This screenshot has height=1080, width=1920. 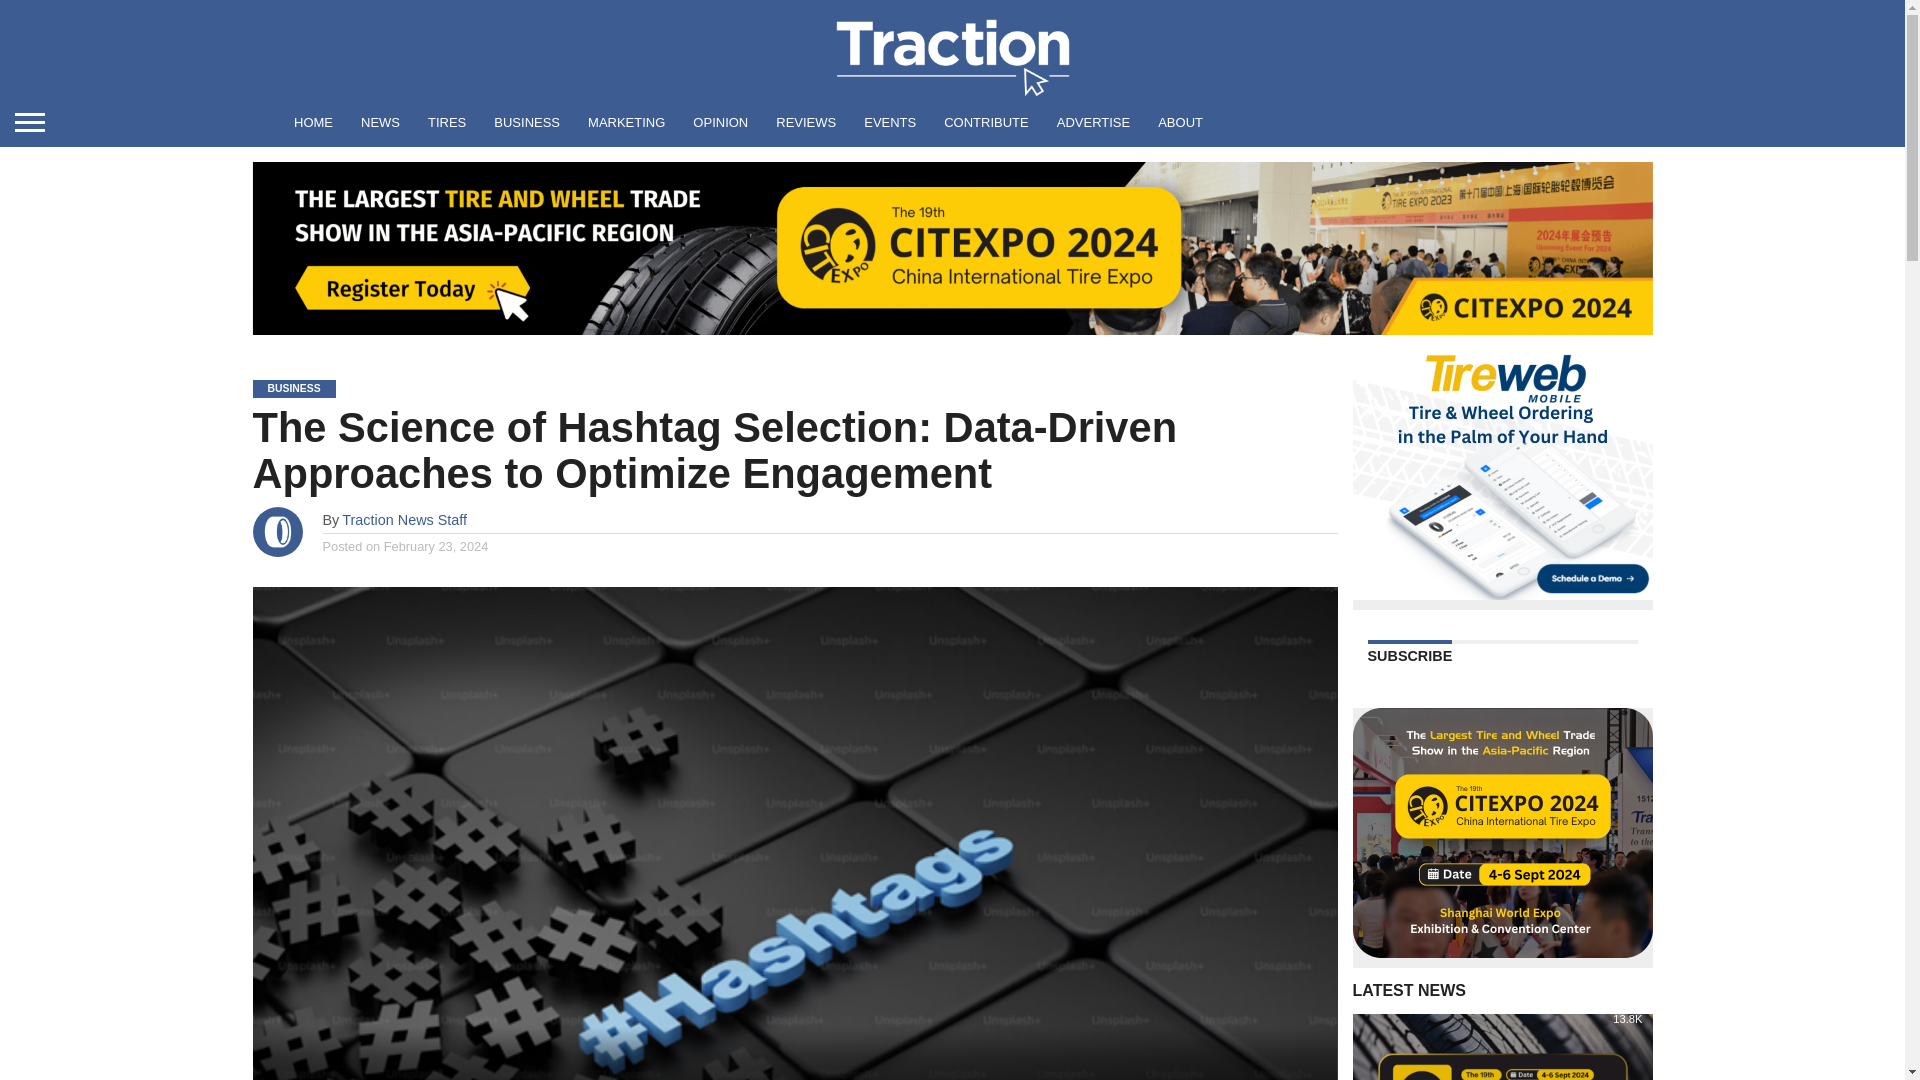 What do you see at coordinates (380, 122) in the screenshot?
I see `NEWS` at bounding box center [380, 122].